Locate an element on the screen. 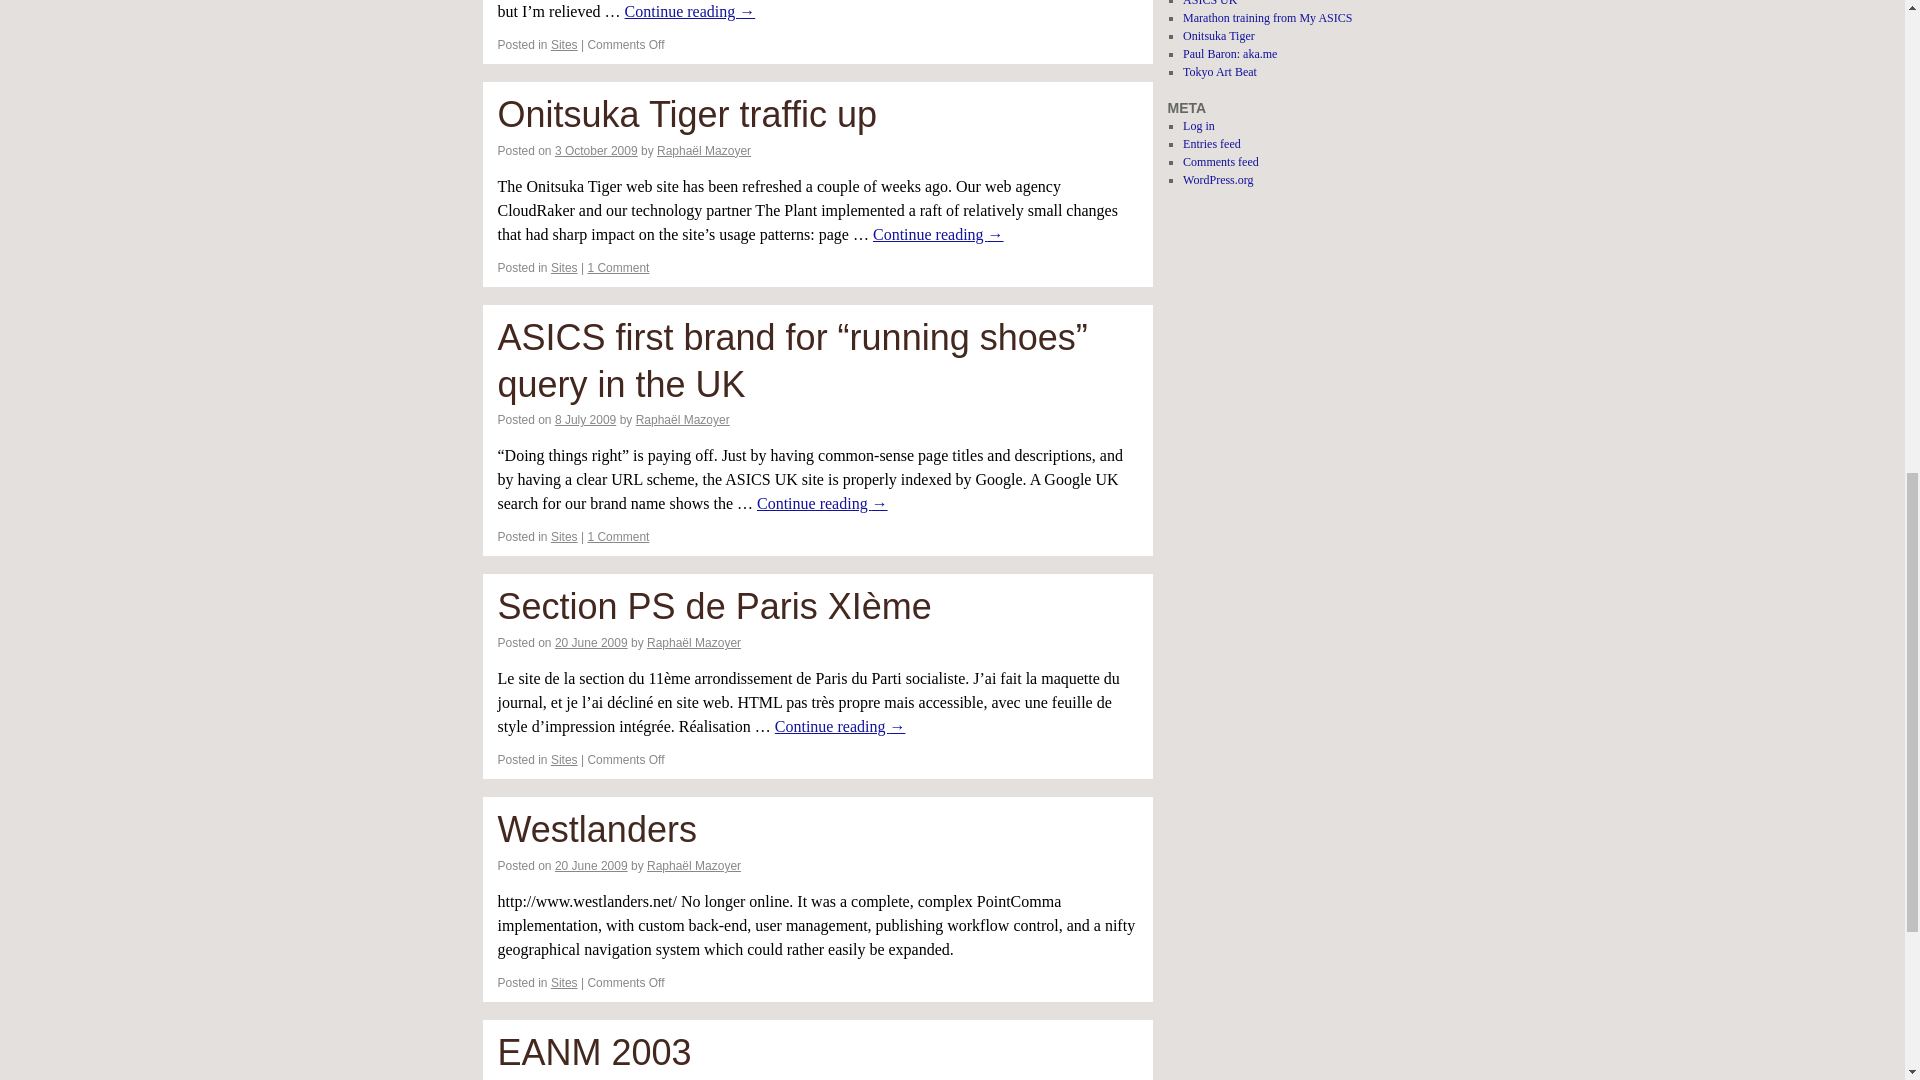 The image size is (1920, 1080). Onitsuka Tiger traffic up is located at coordinates (687, 114).